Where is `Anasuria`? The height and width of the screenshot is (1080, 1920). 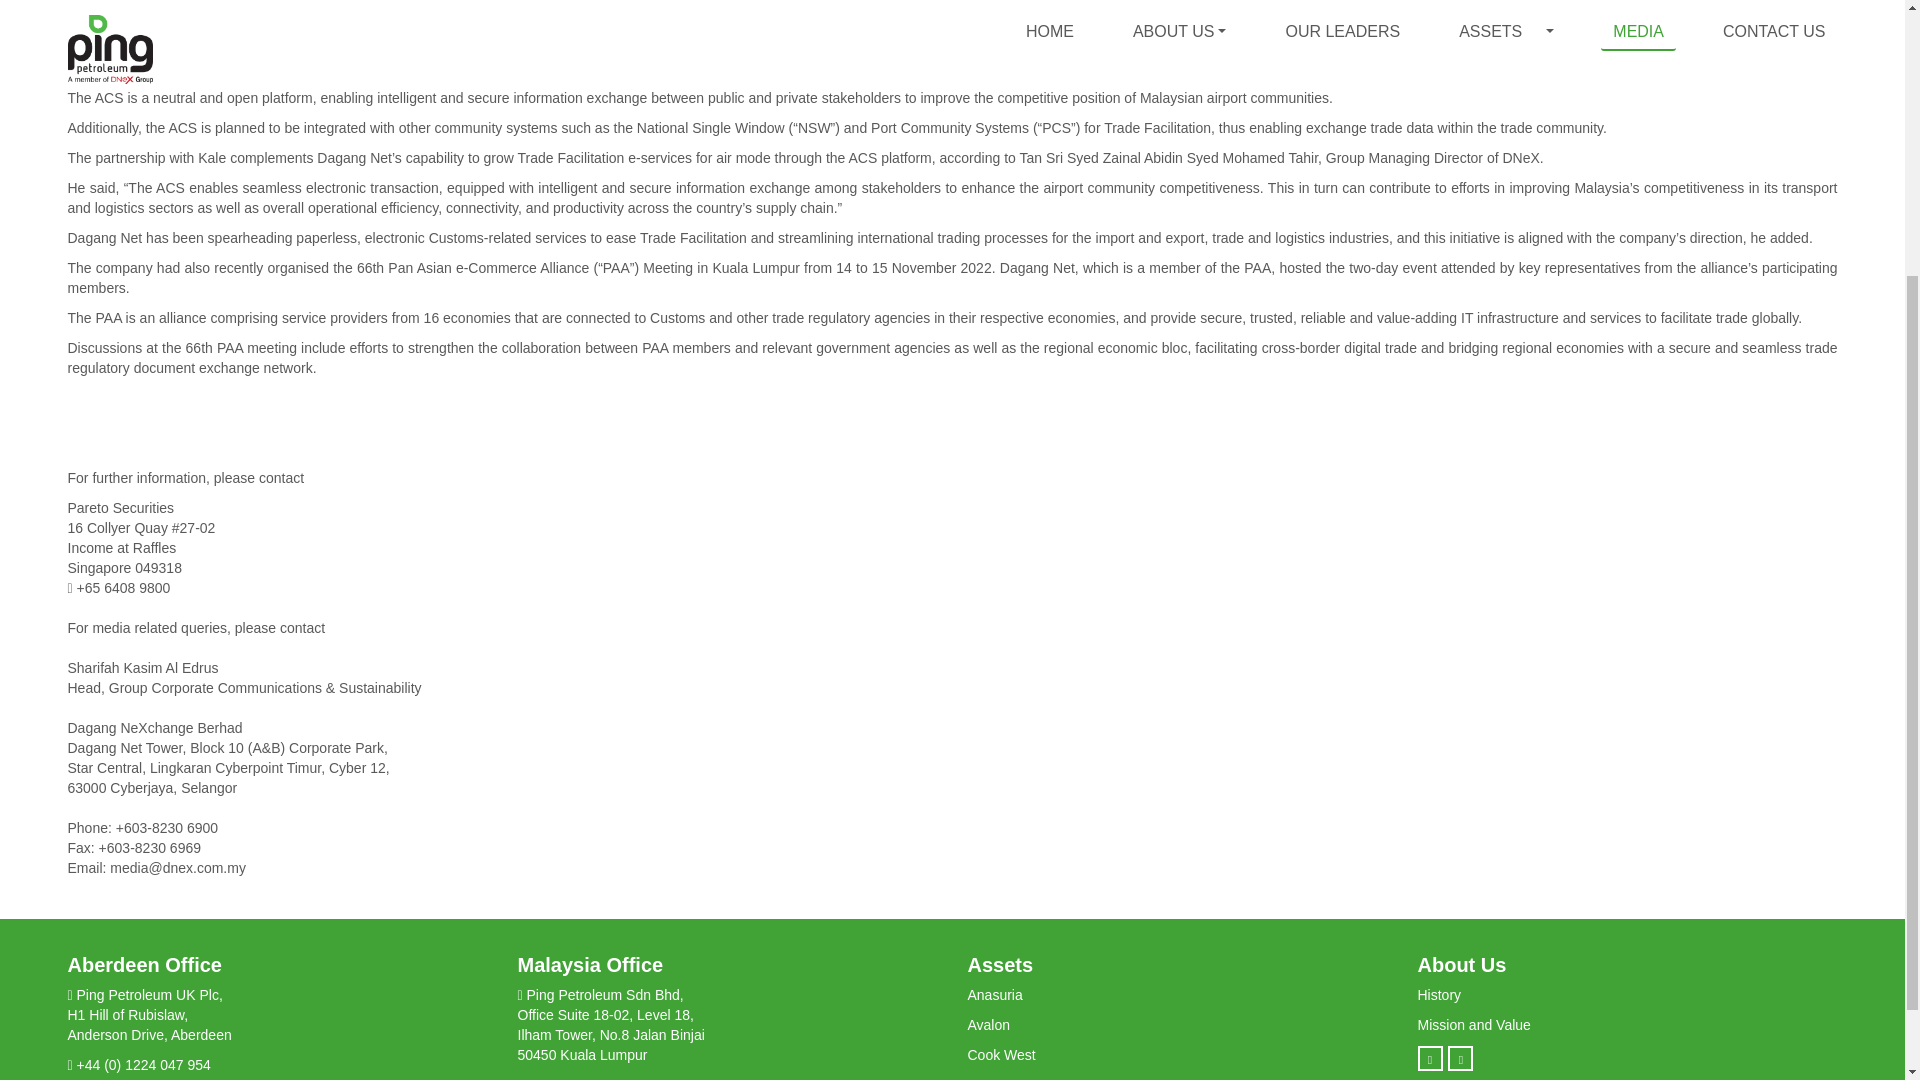
Anasuria is located at coordinates (995, 995).